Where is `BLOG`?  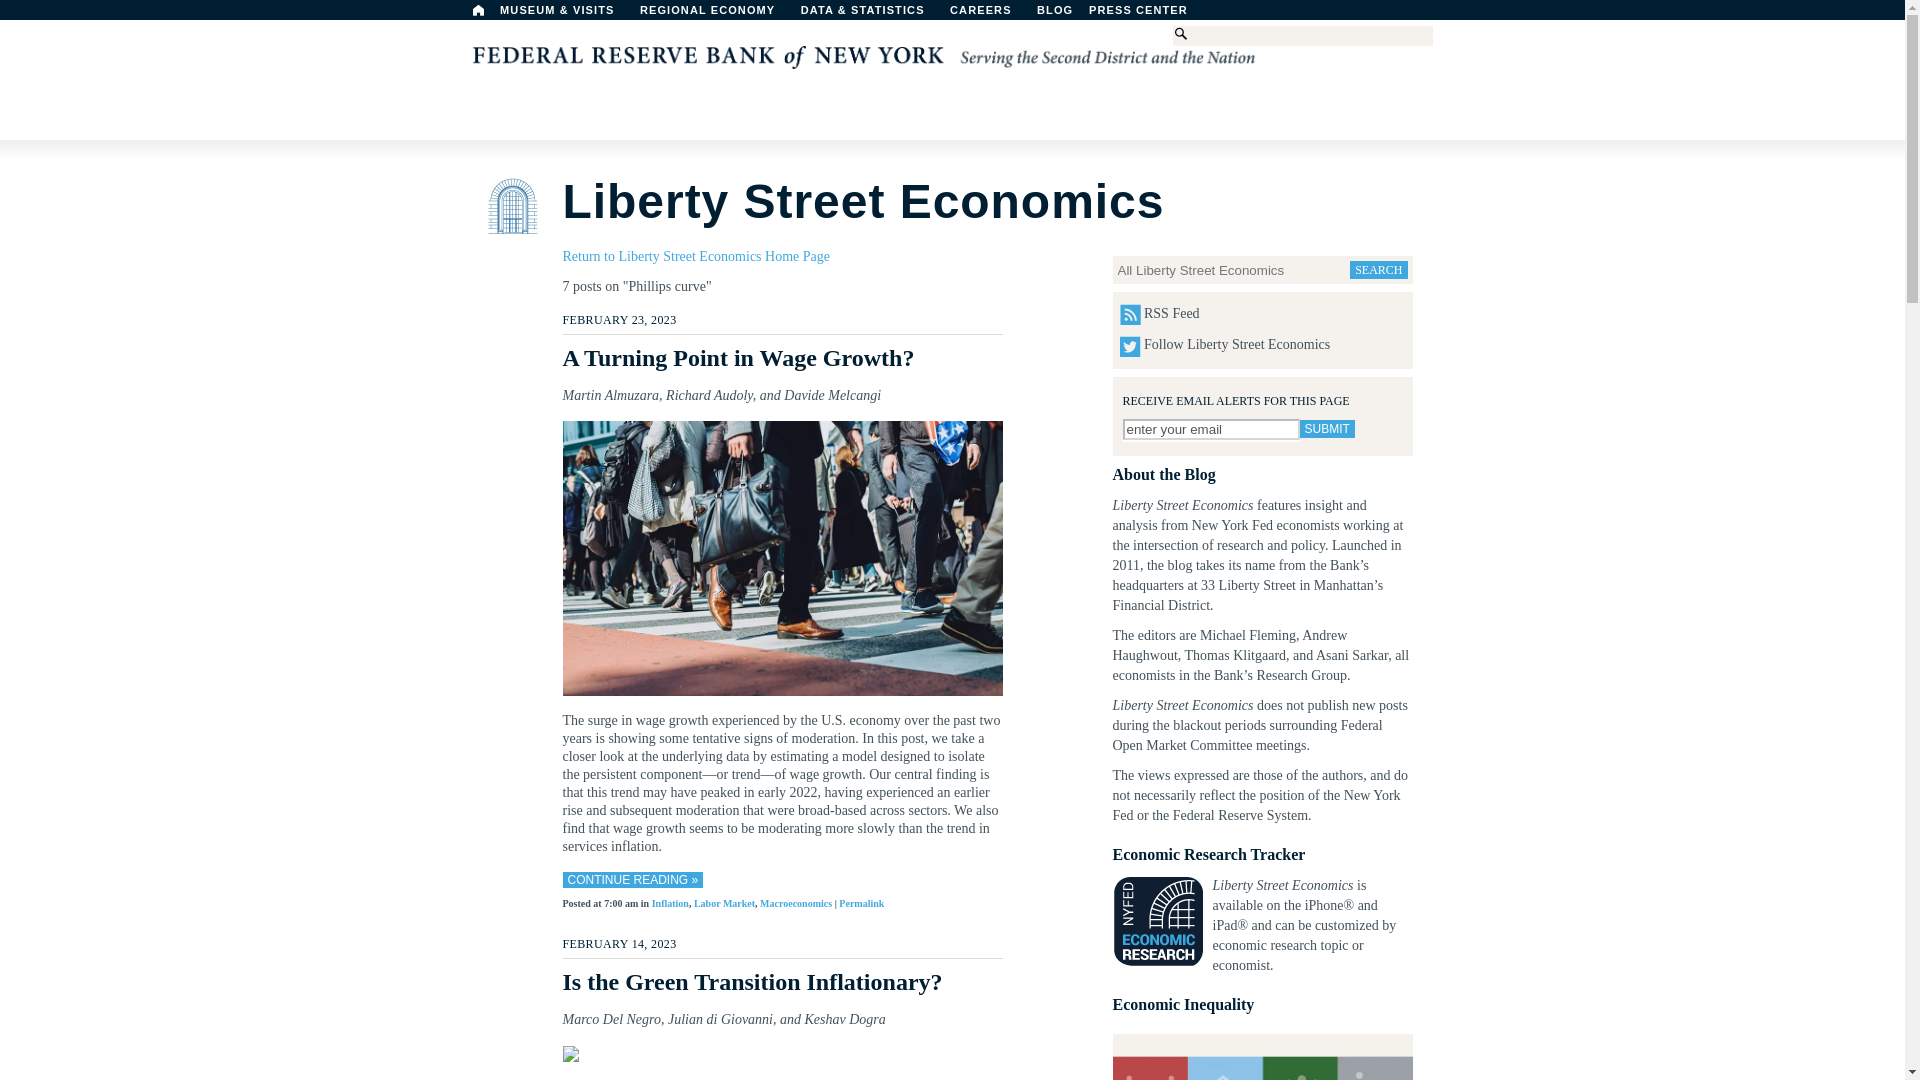 BLOG is located at coordinates (1106, 15).